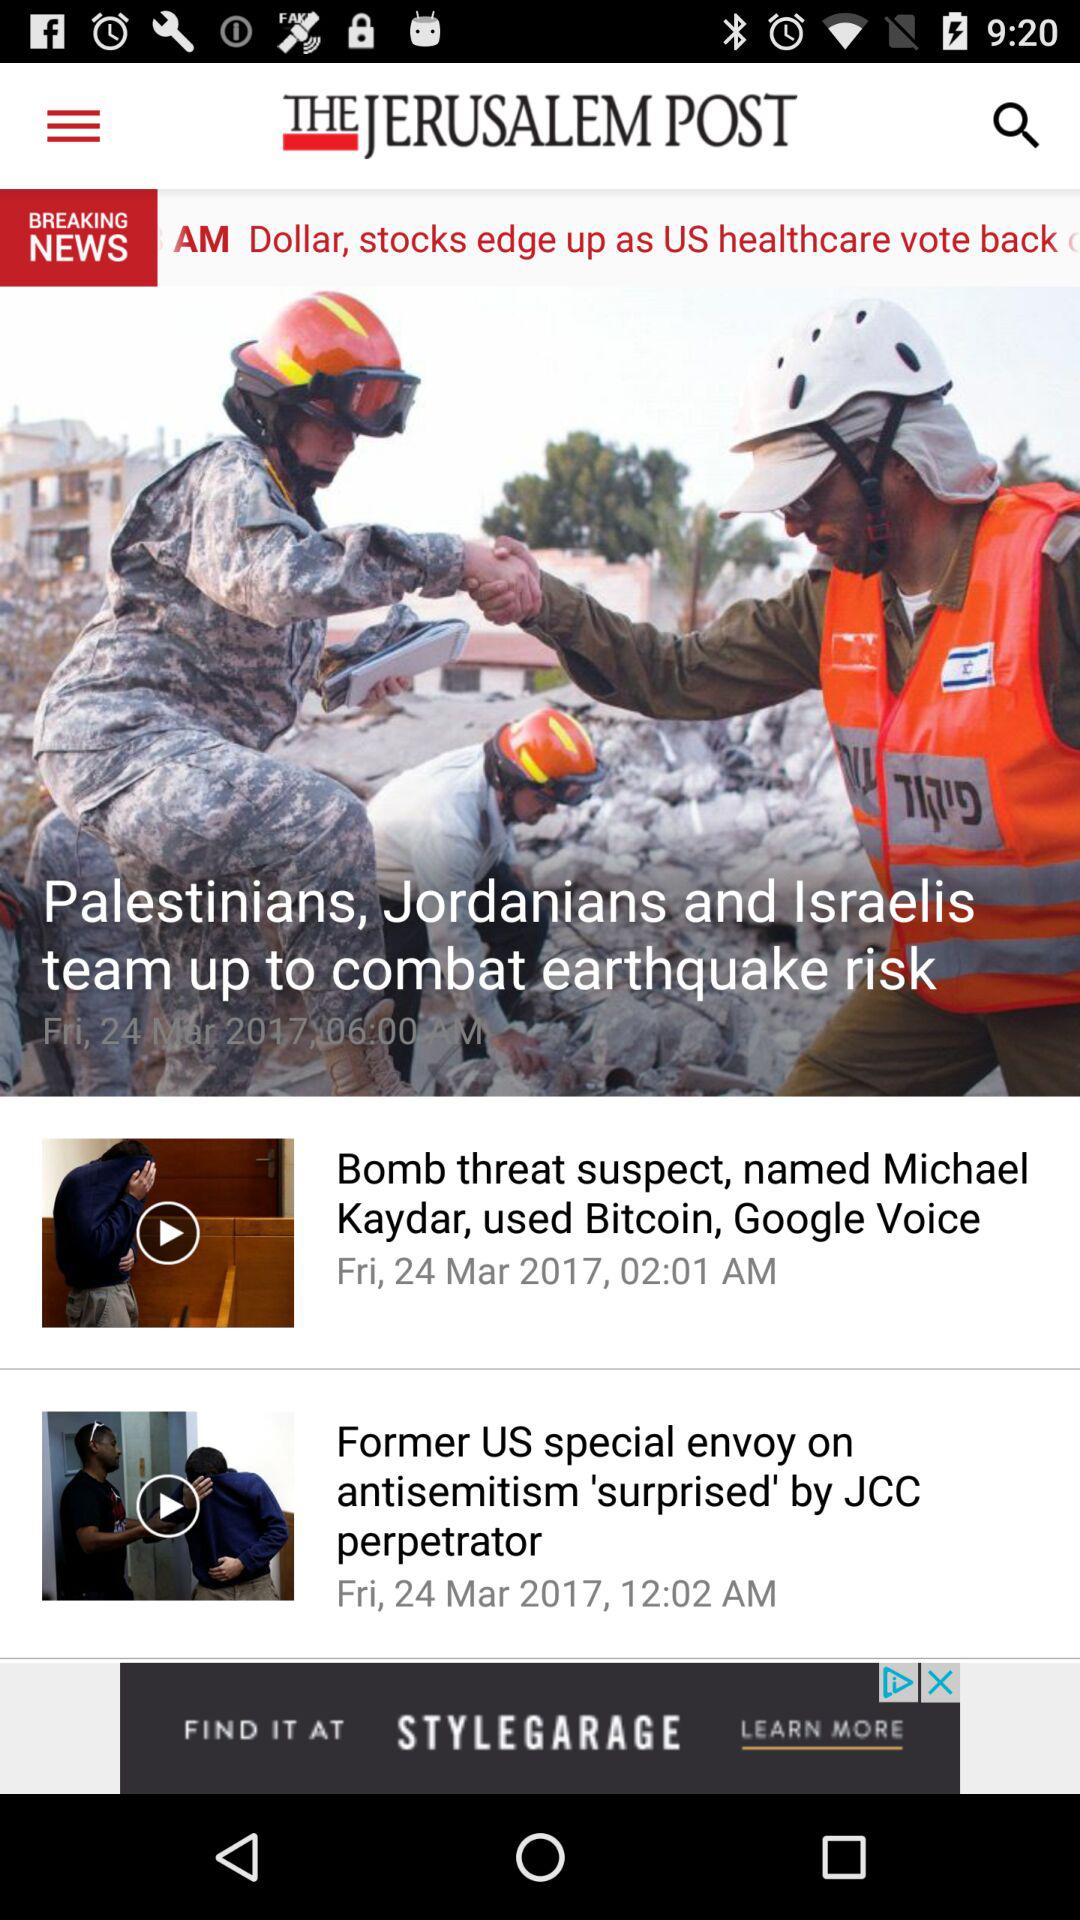  Describe the element at coordinates (1017, 126) in the screenshot. I see `search` at that location.